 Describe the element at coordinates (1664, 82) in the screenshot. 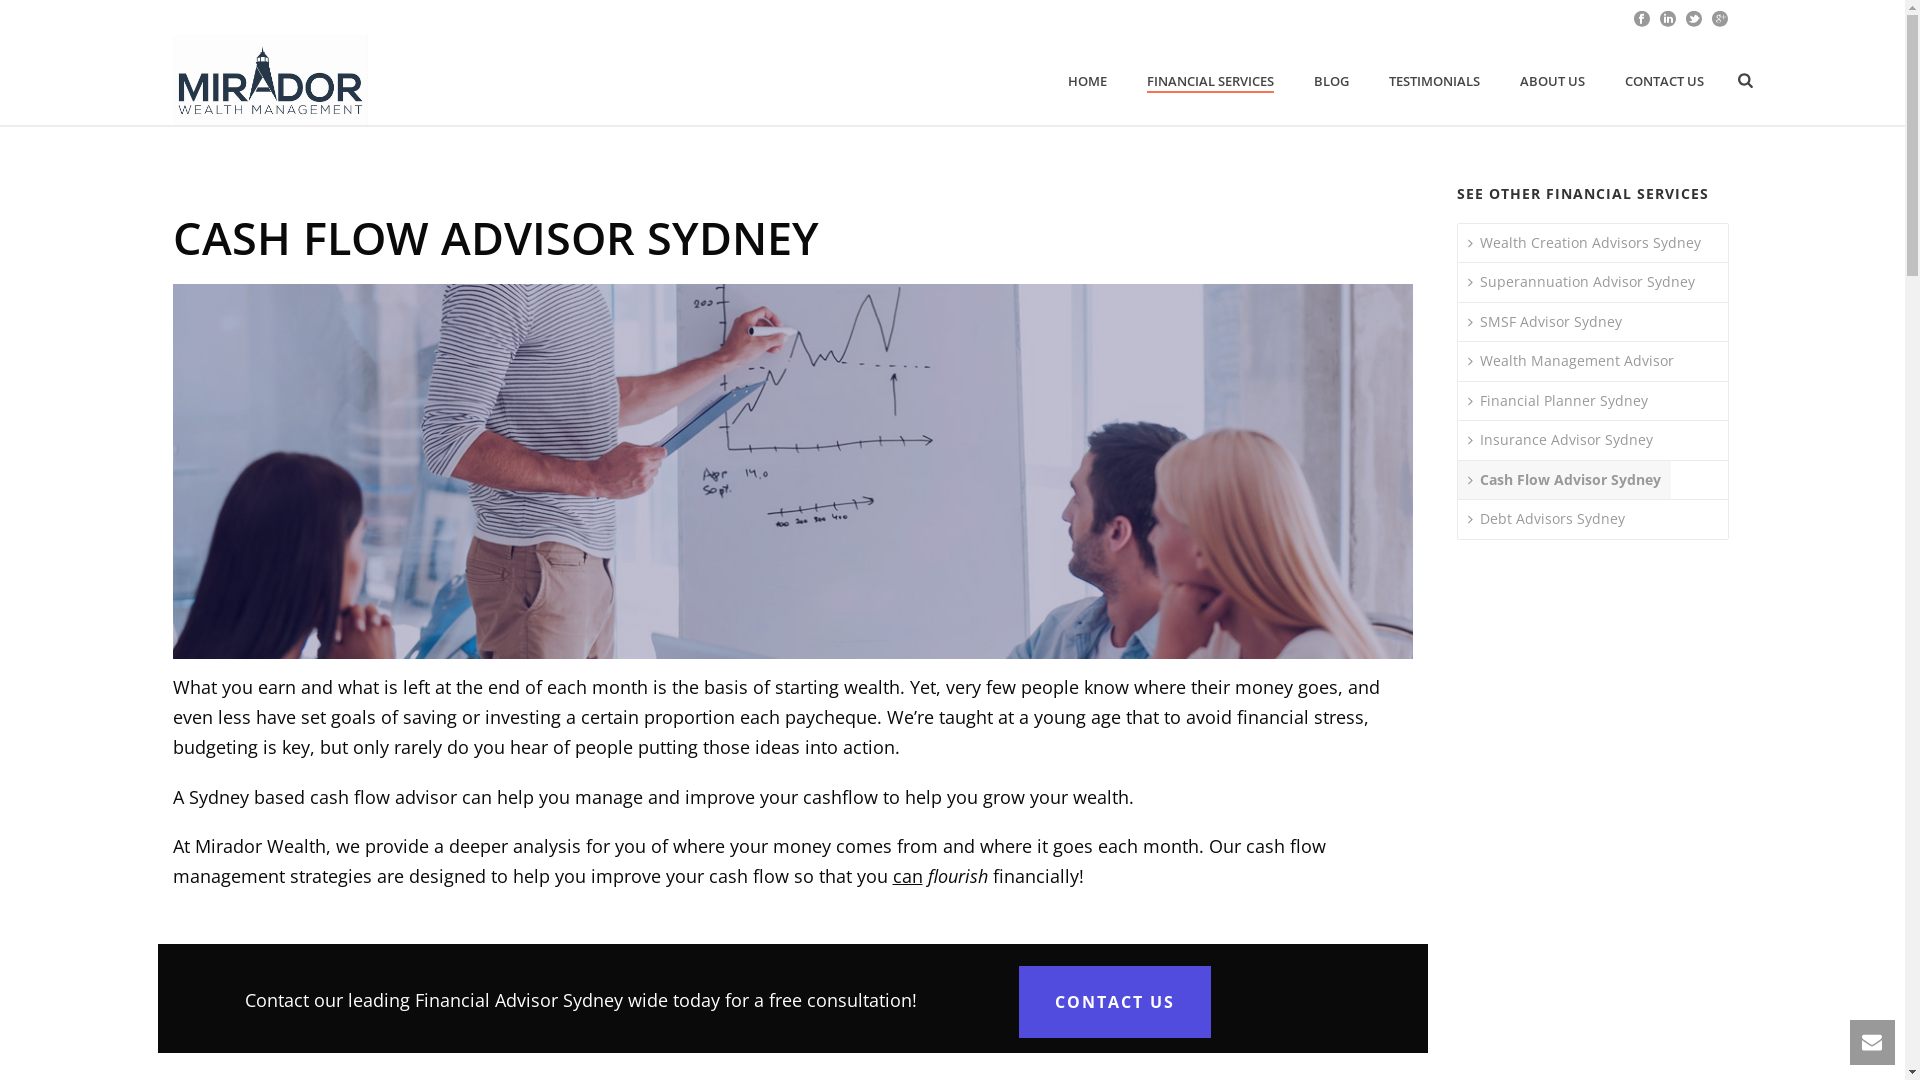

I see `CONTACT US` at that location.